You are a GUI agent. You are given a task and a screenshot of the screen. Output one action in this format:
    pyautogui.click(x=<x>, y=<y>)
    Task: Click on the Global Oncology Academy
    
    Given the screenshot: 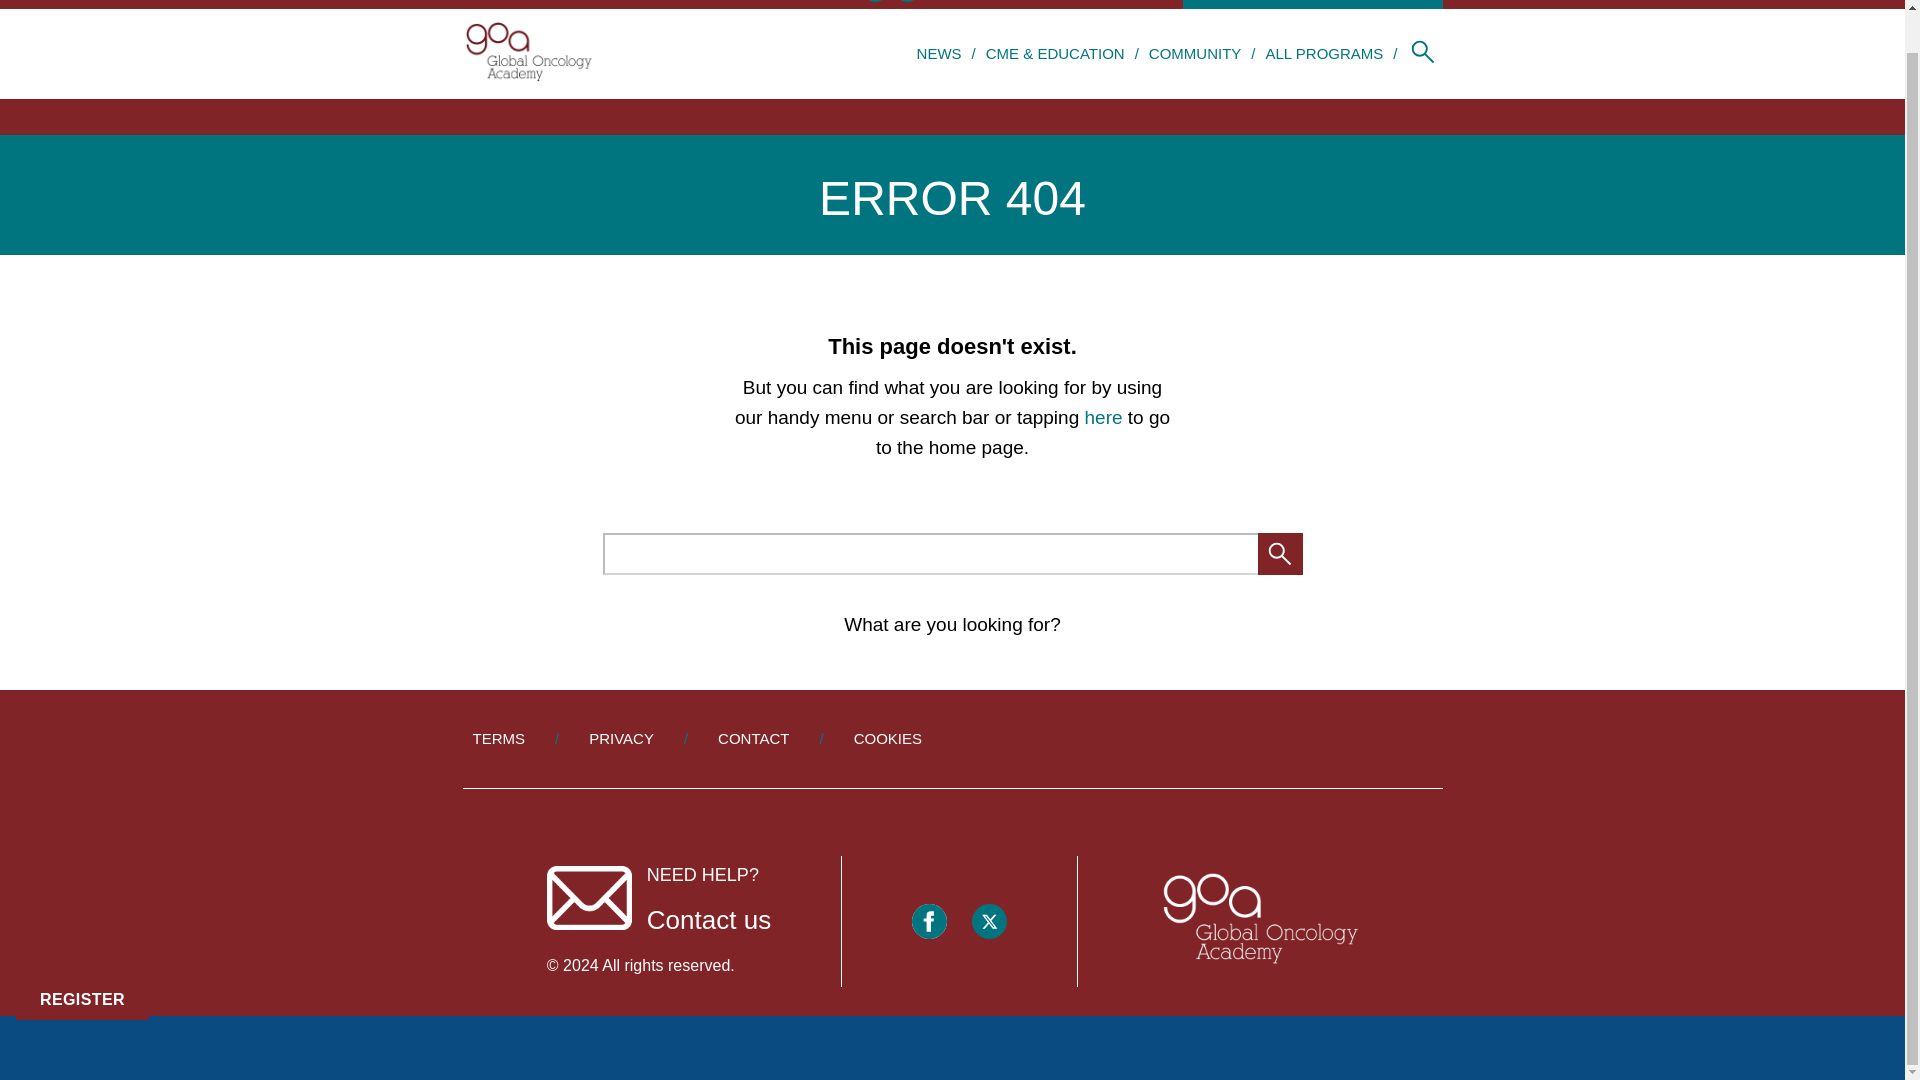 What is the action you would take?
    pyautogui.click(x=1257, y=922)
    